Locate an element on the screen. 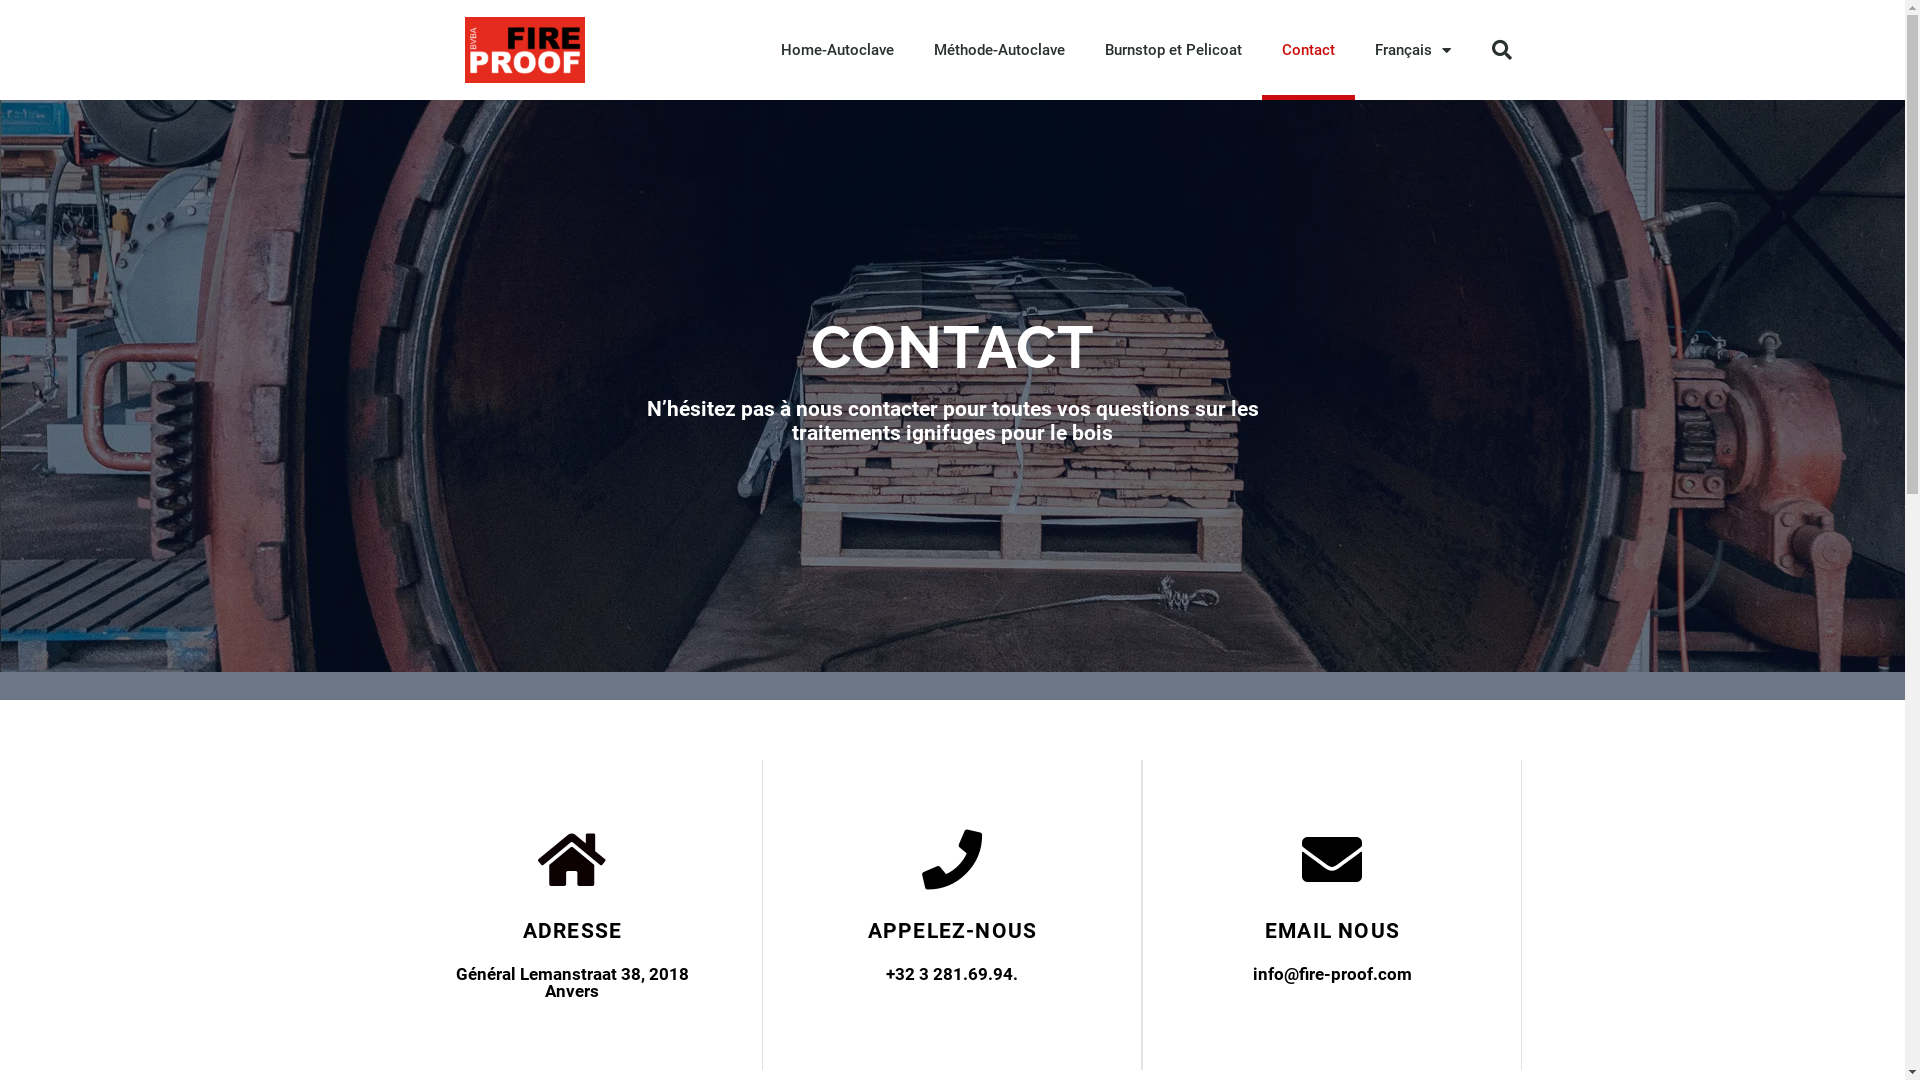 The height and width of the screenshot is (1080, 1920). Contact is located at coordinates (1308, 50).